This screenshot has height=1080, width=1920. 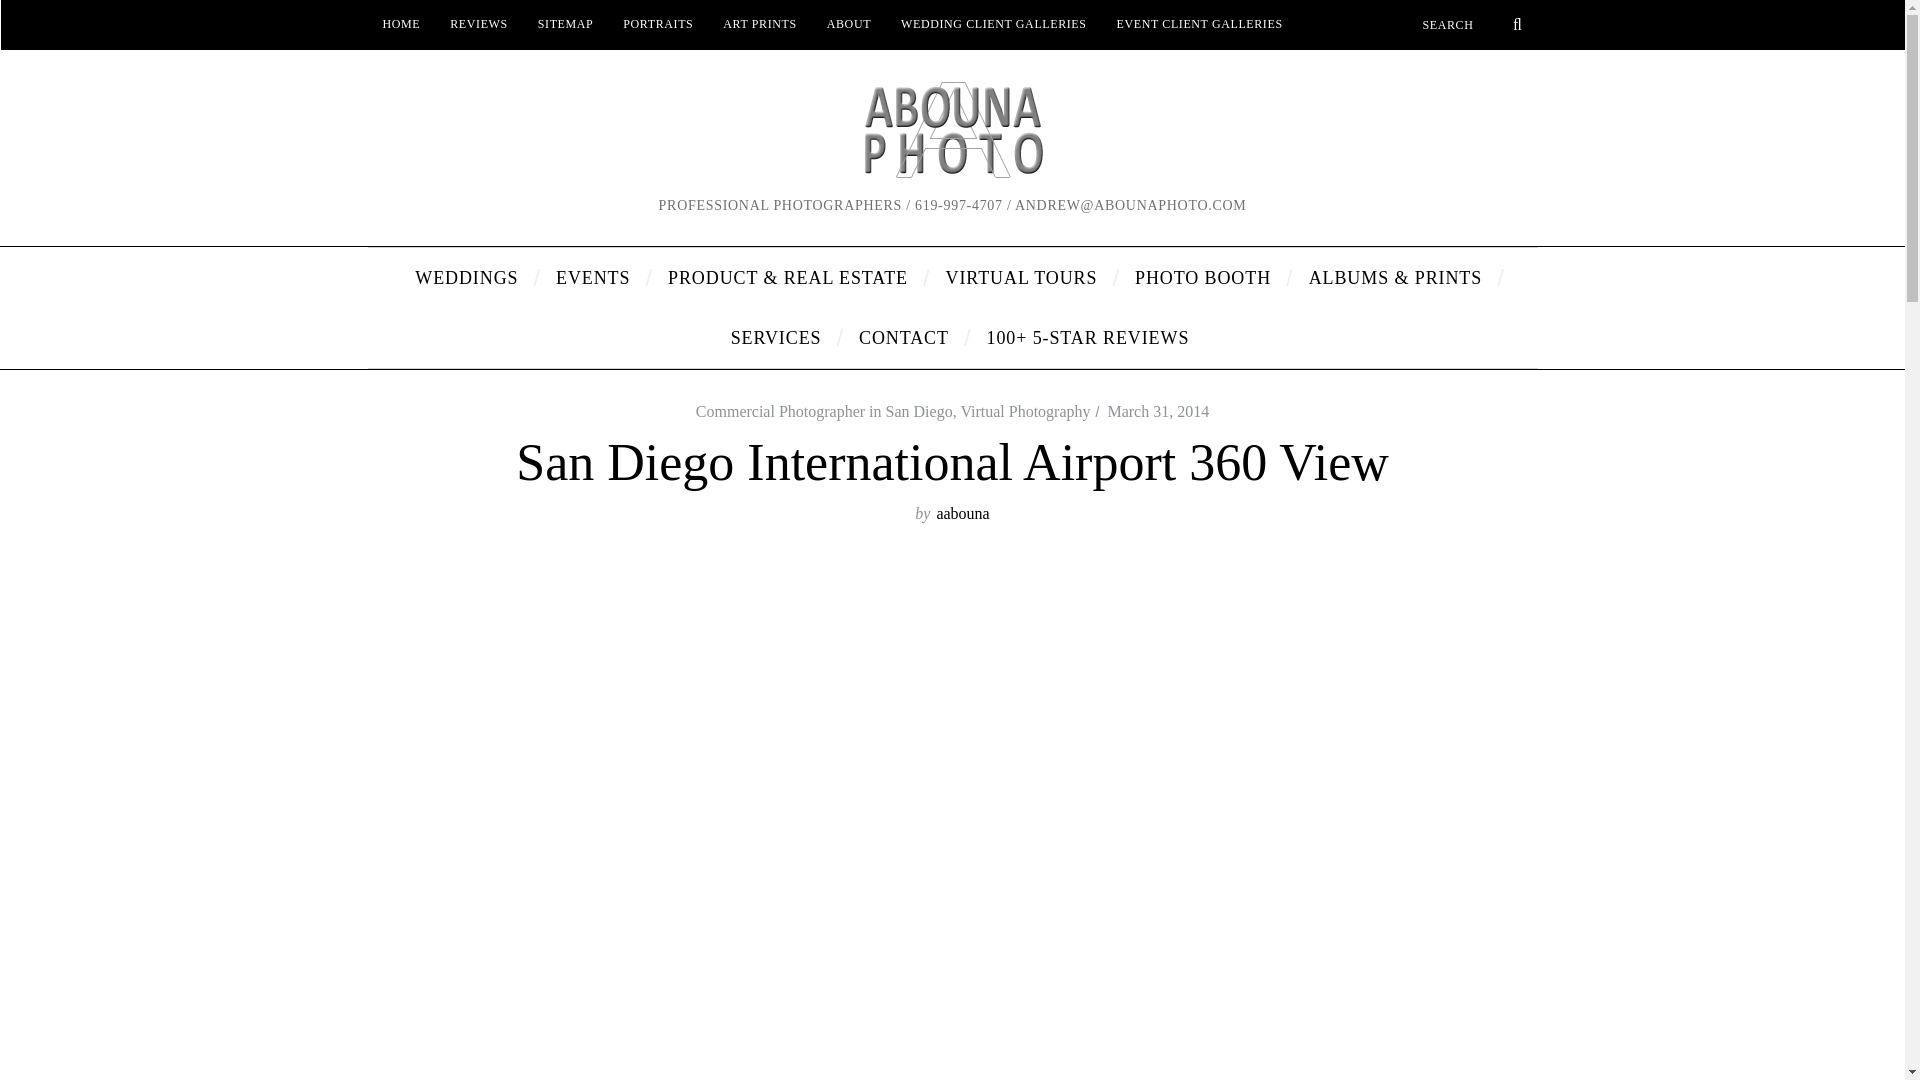 What do you see at coordinates (1200, 24) in the screenshot?
I see `EVENT CLIENT GALLERIES` at bounding box center [1200, 24].